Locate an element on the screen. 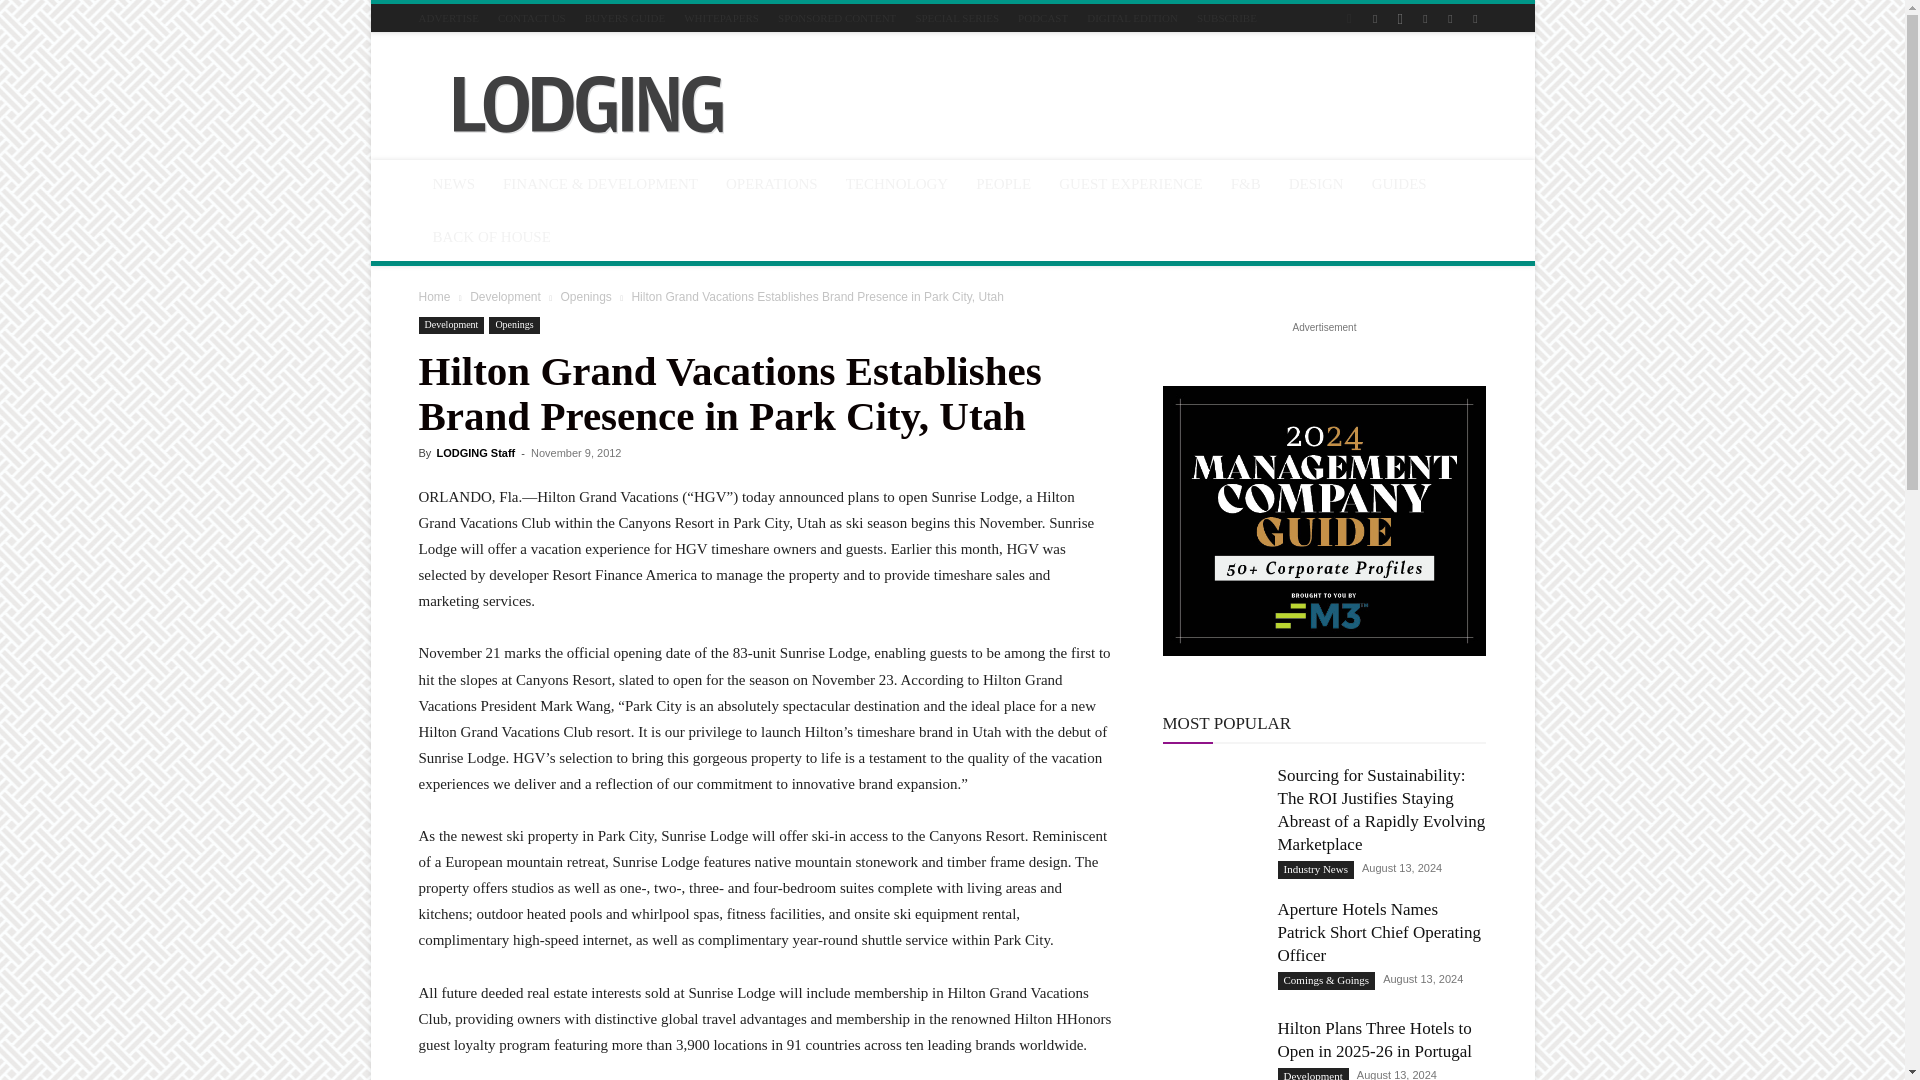 The height and width of the screenshot is (1080, 1920). BUYERS GUIDE is located at coordinates (624, 17).